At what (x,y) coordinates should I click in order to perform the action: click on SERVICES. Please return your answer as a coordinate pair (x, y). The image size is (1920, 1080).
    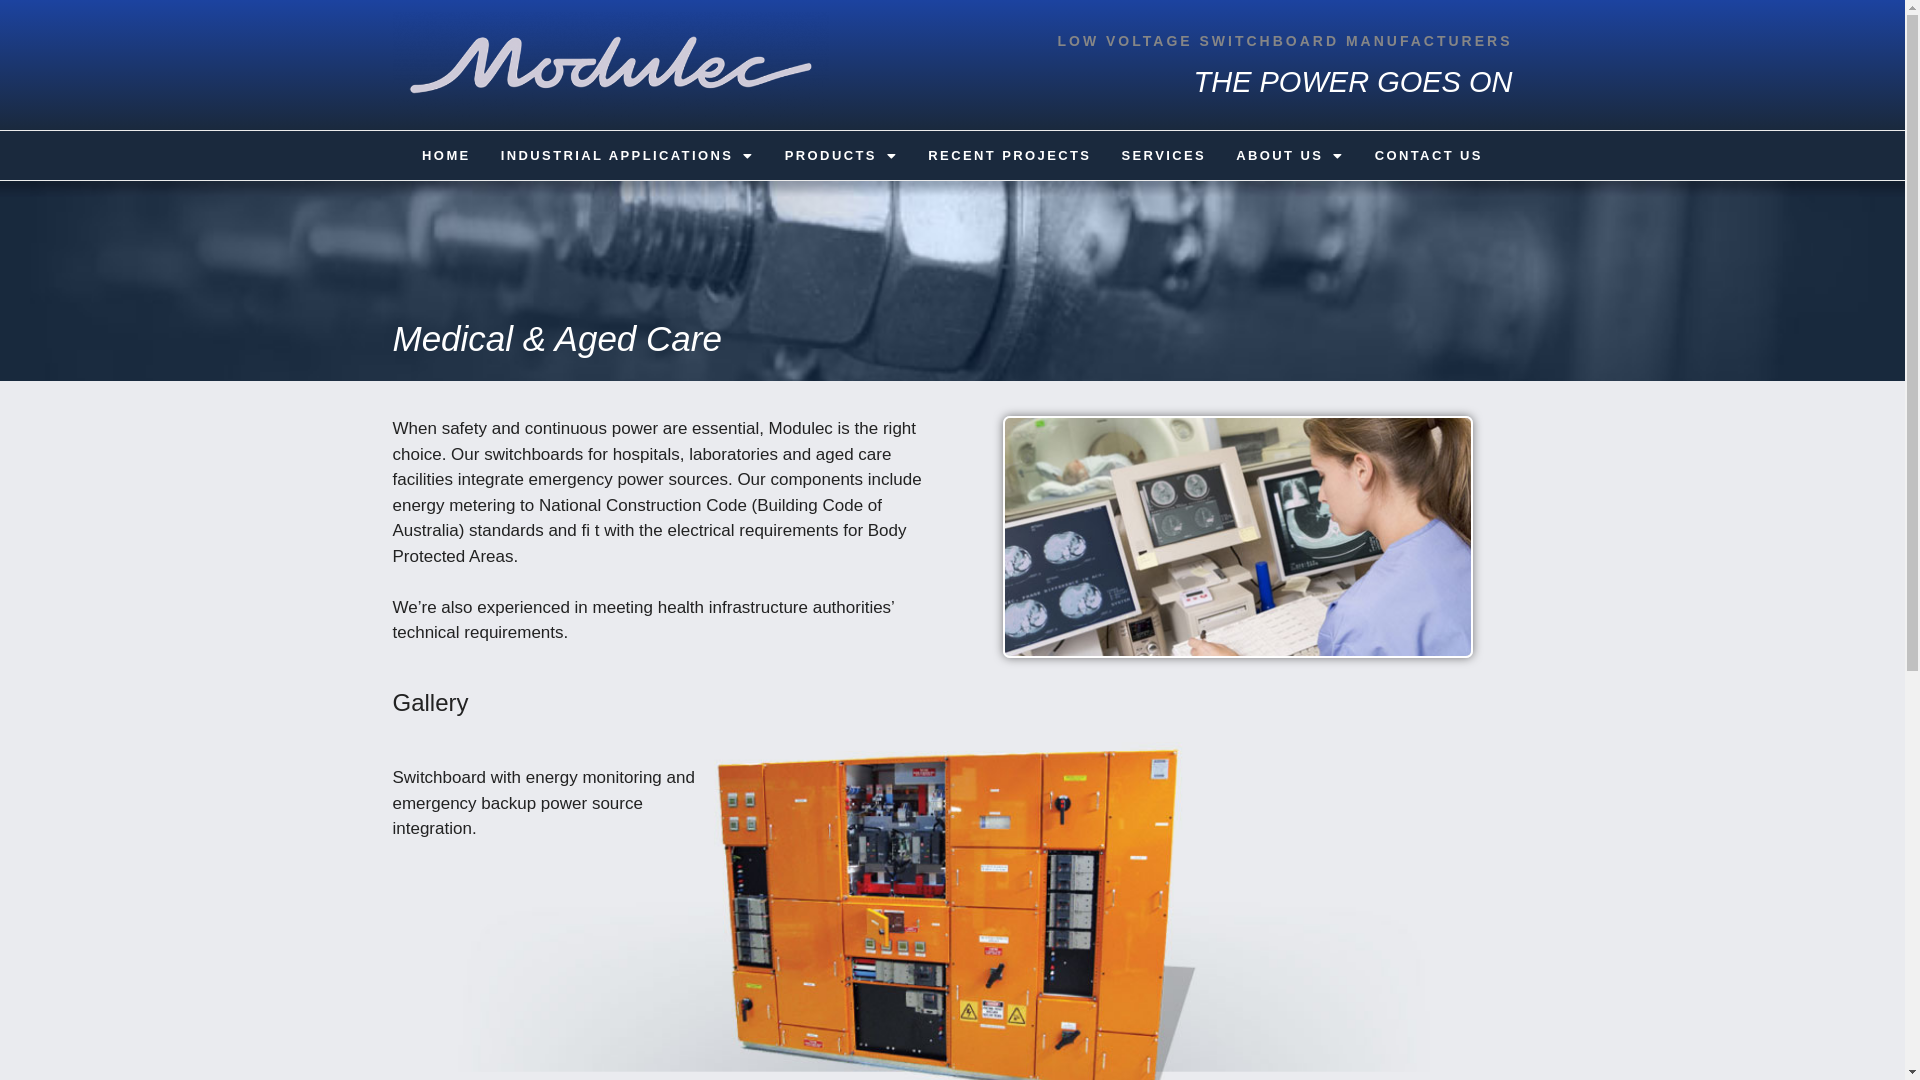
    Looking at the image, I should click on (1164, 156).